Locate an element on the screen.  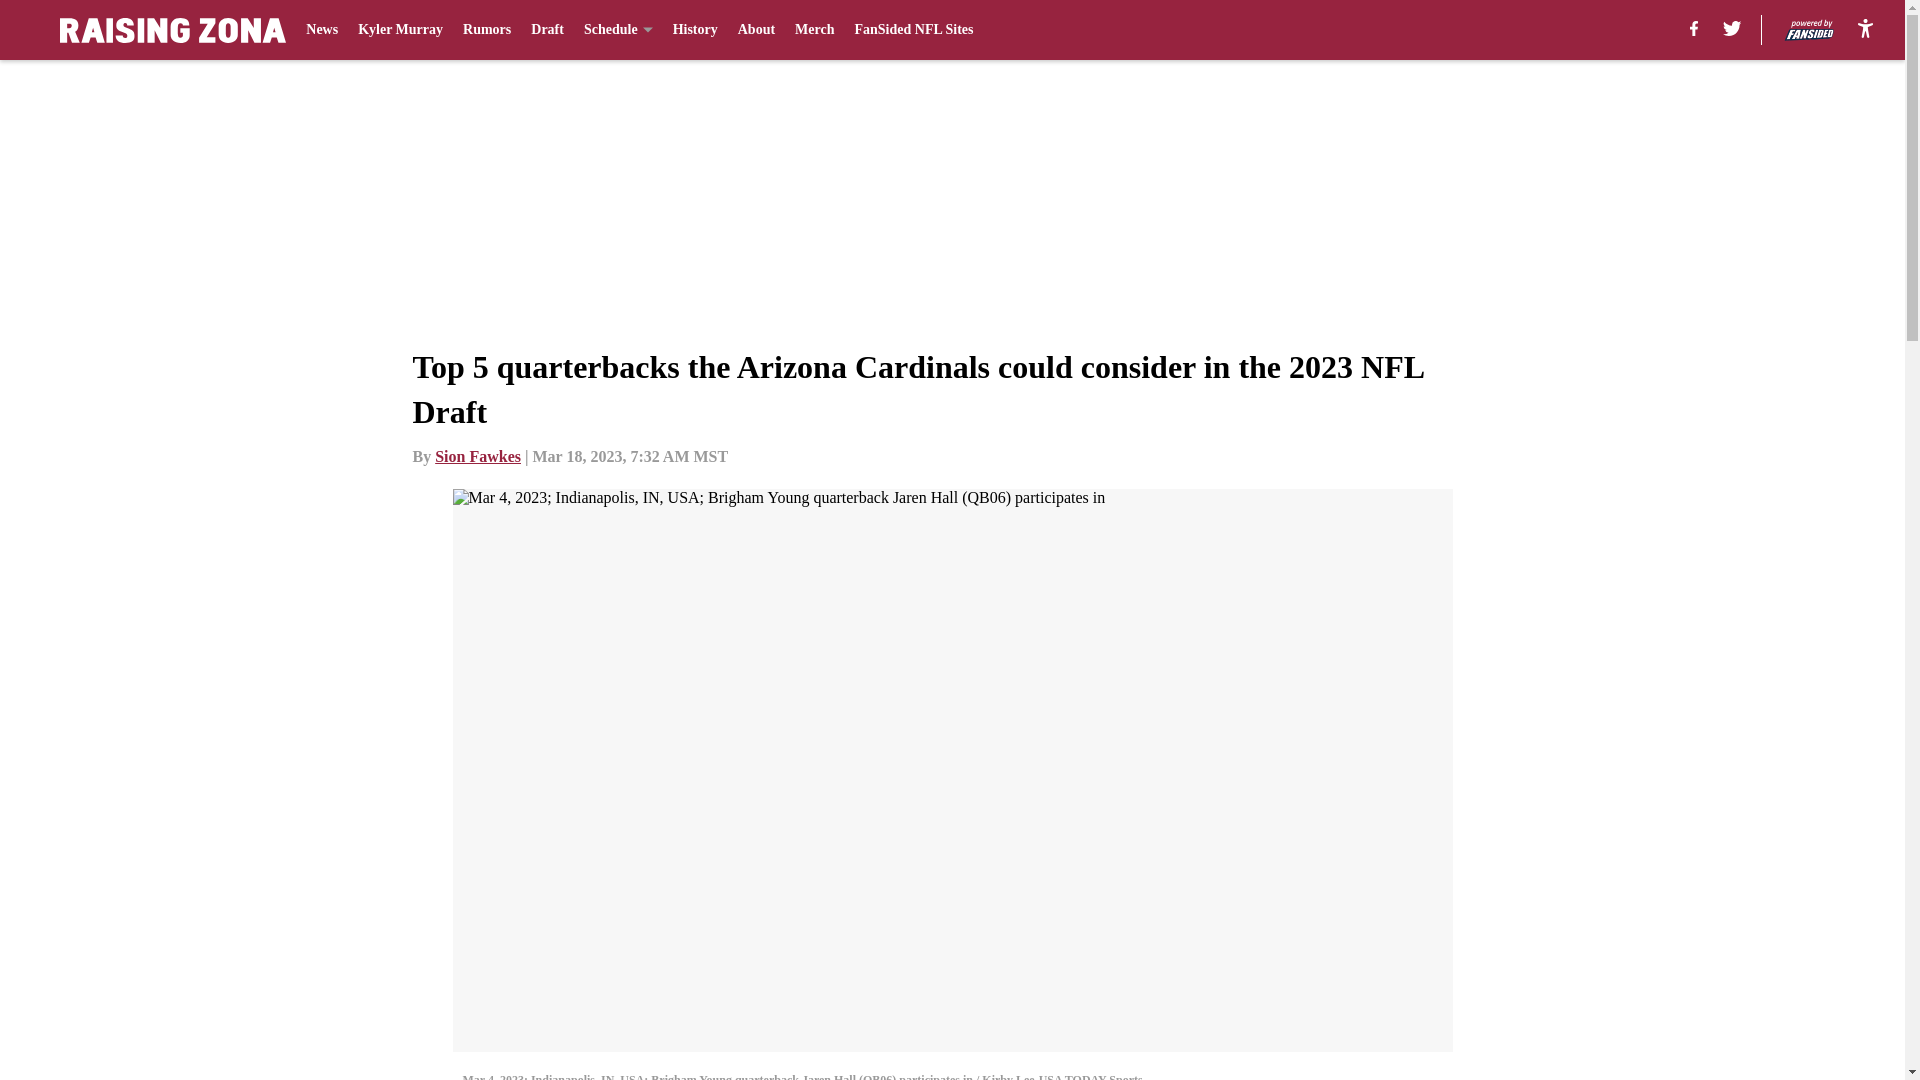
History is located at coordinates (696, 30).